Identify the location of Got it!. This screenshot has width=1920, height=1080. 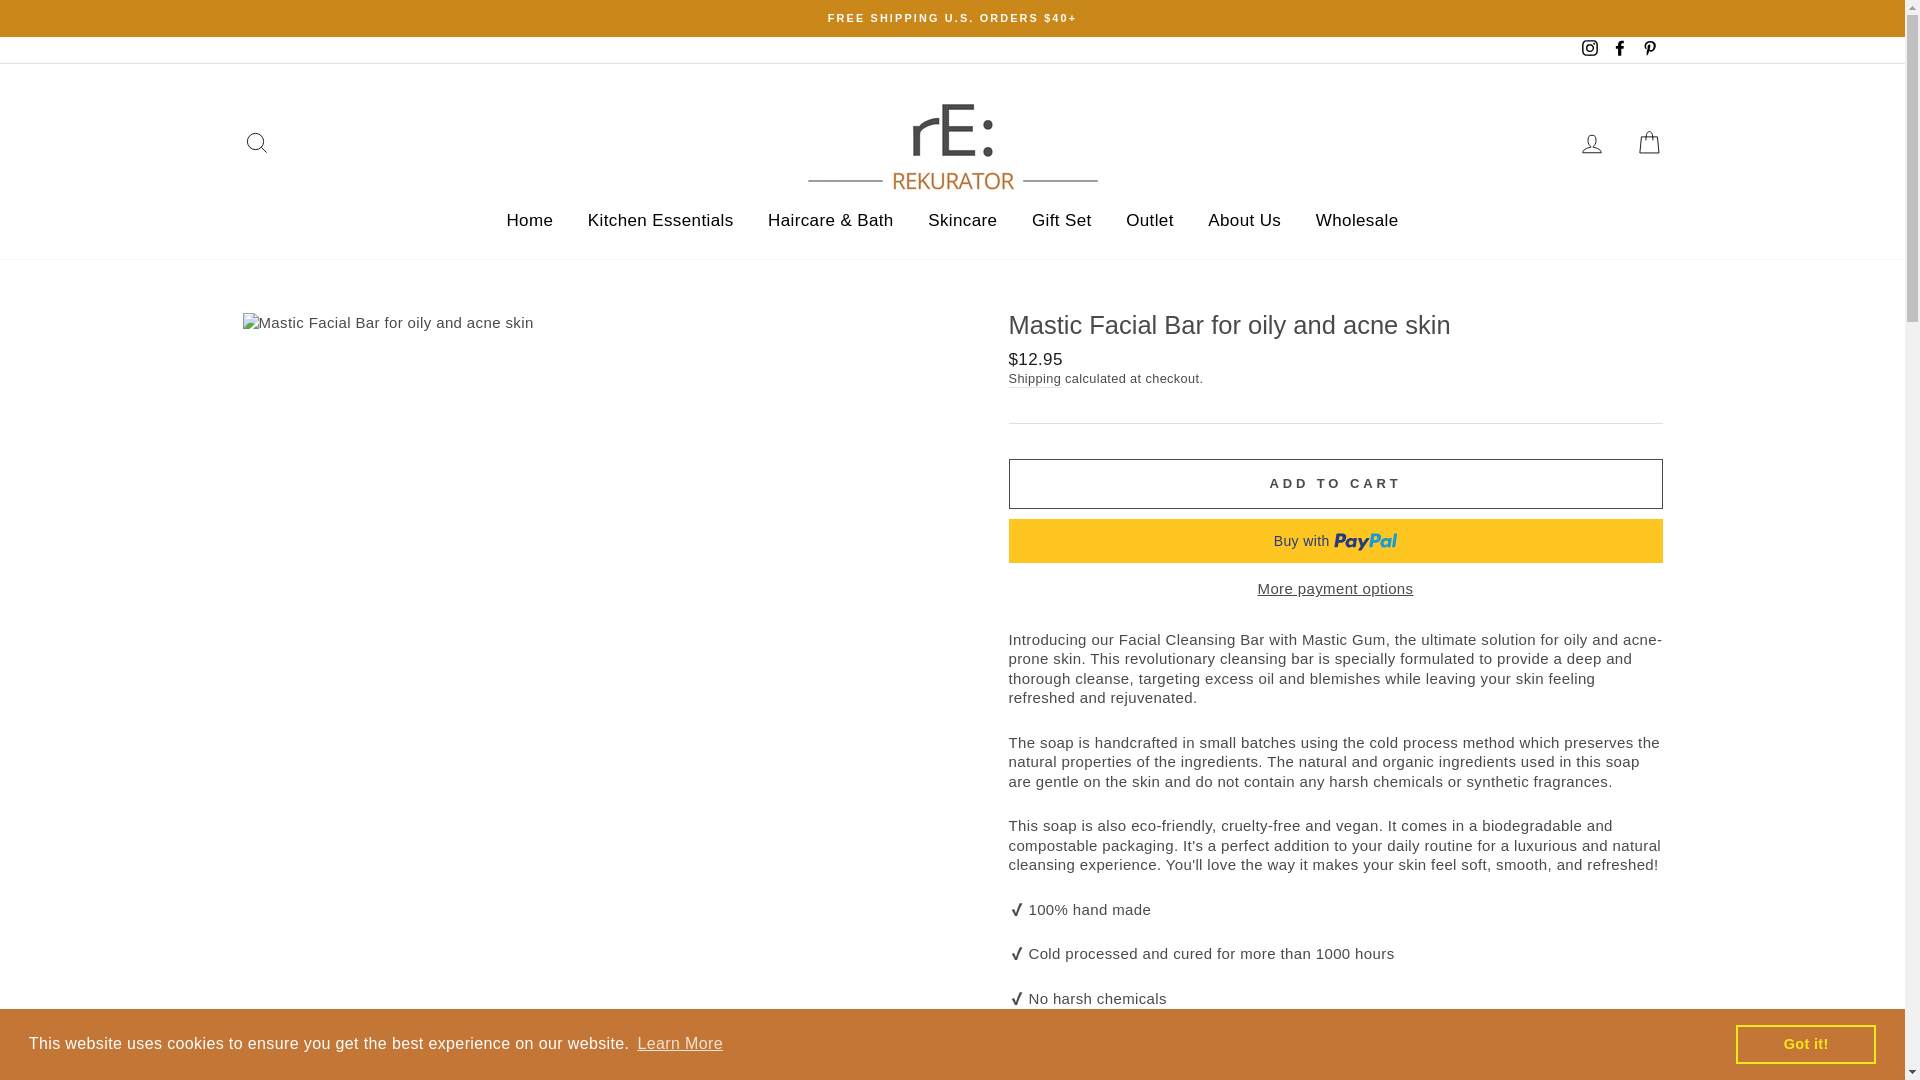
(1805, 1043).